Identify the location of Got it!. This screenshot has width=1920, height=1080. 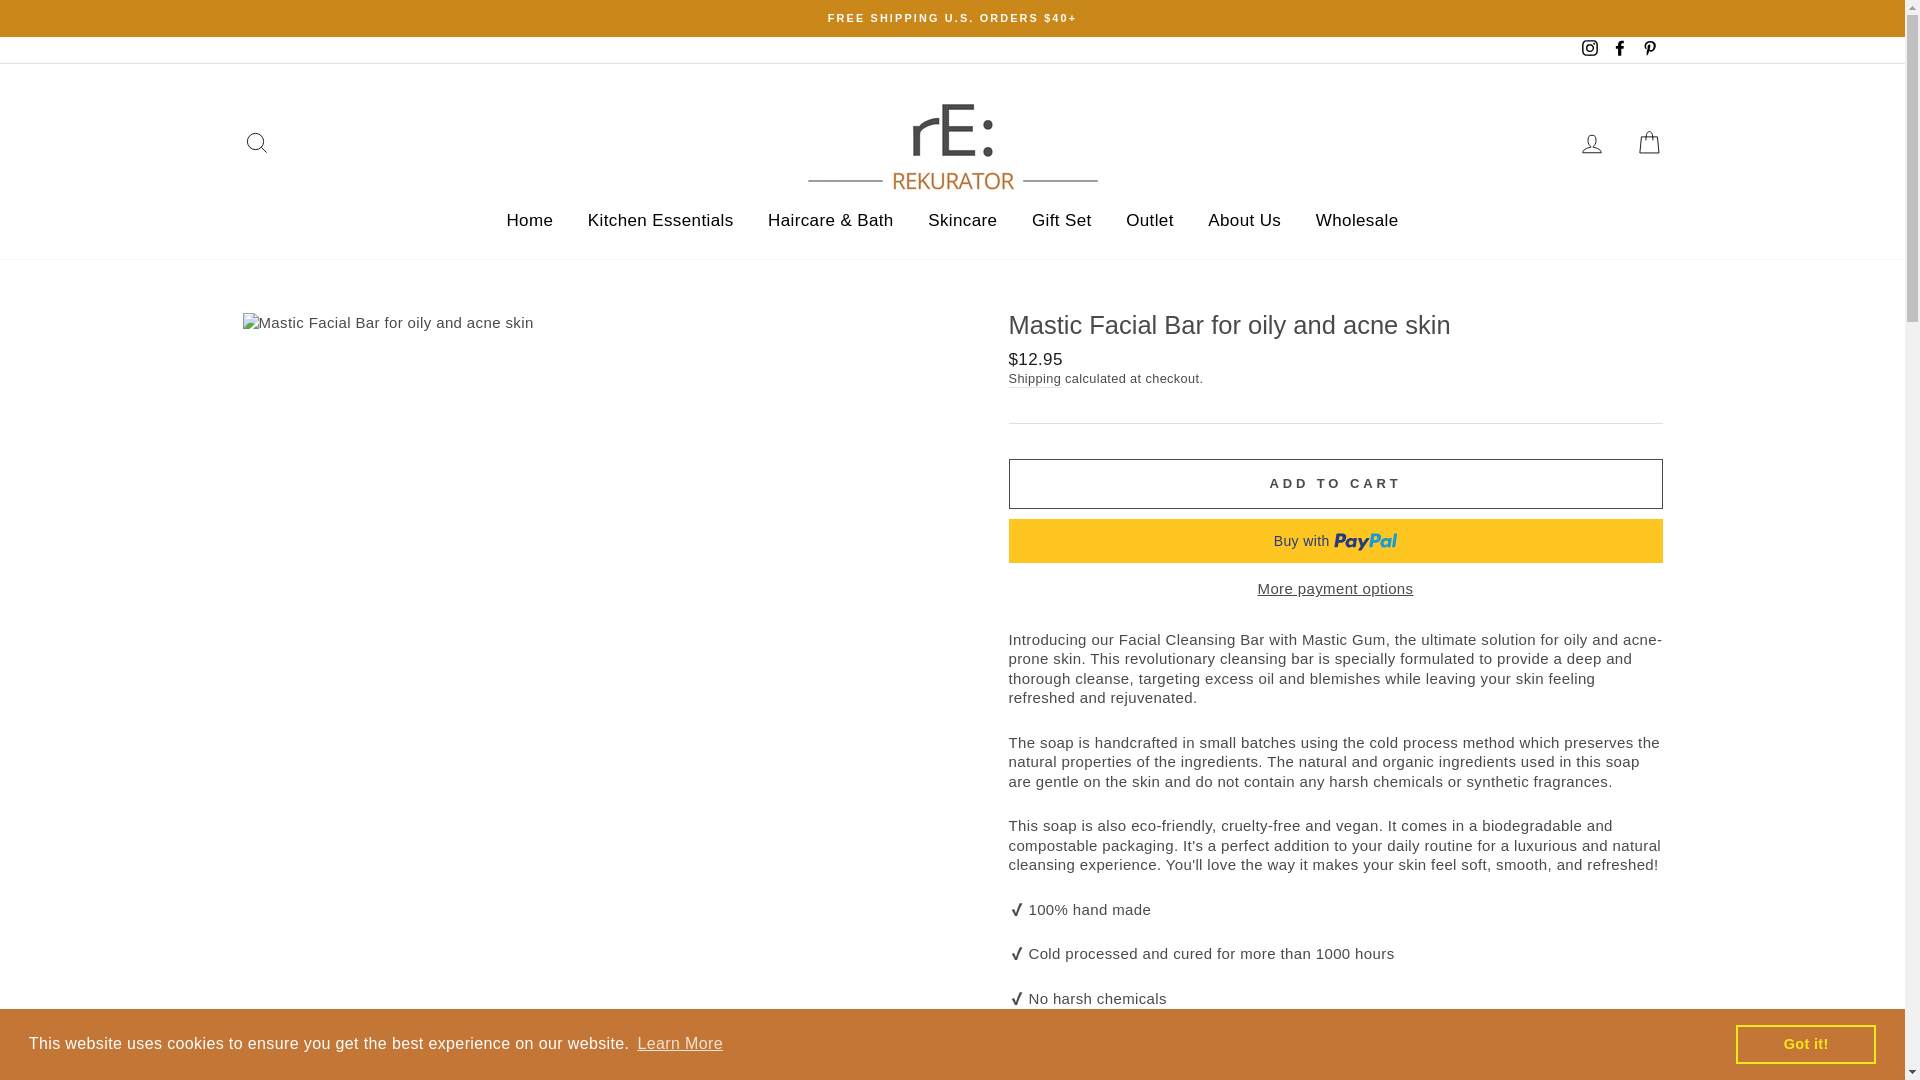
(1805, 1043).